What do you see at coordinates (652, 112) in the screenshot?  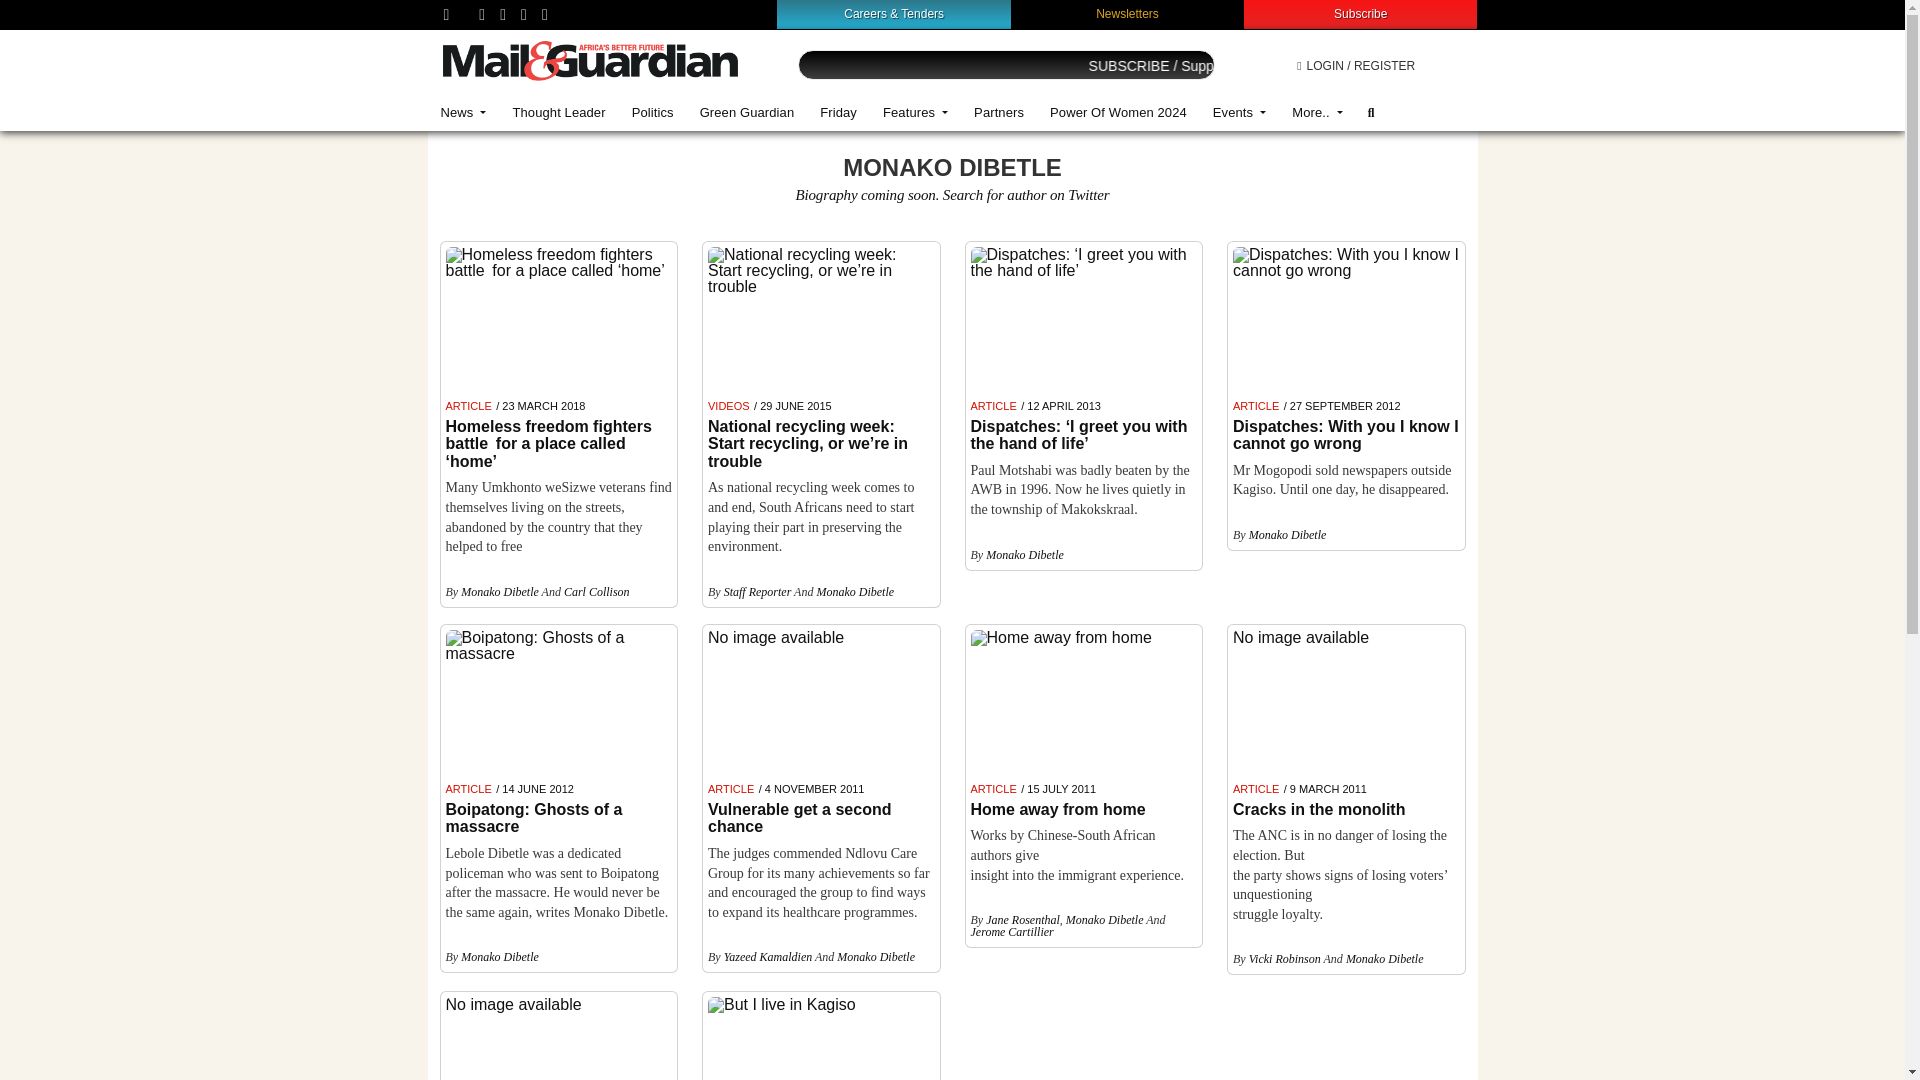 I see `Politics` at bounding box center [652, 112].